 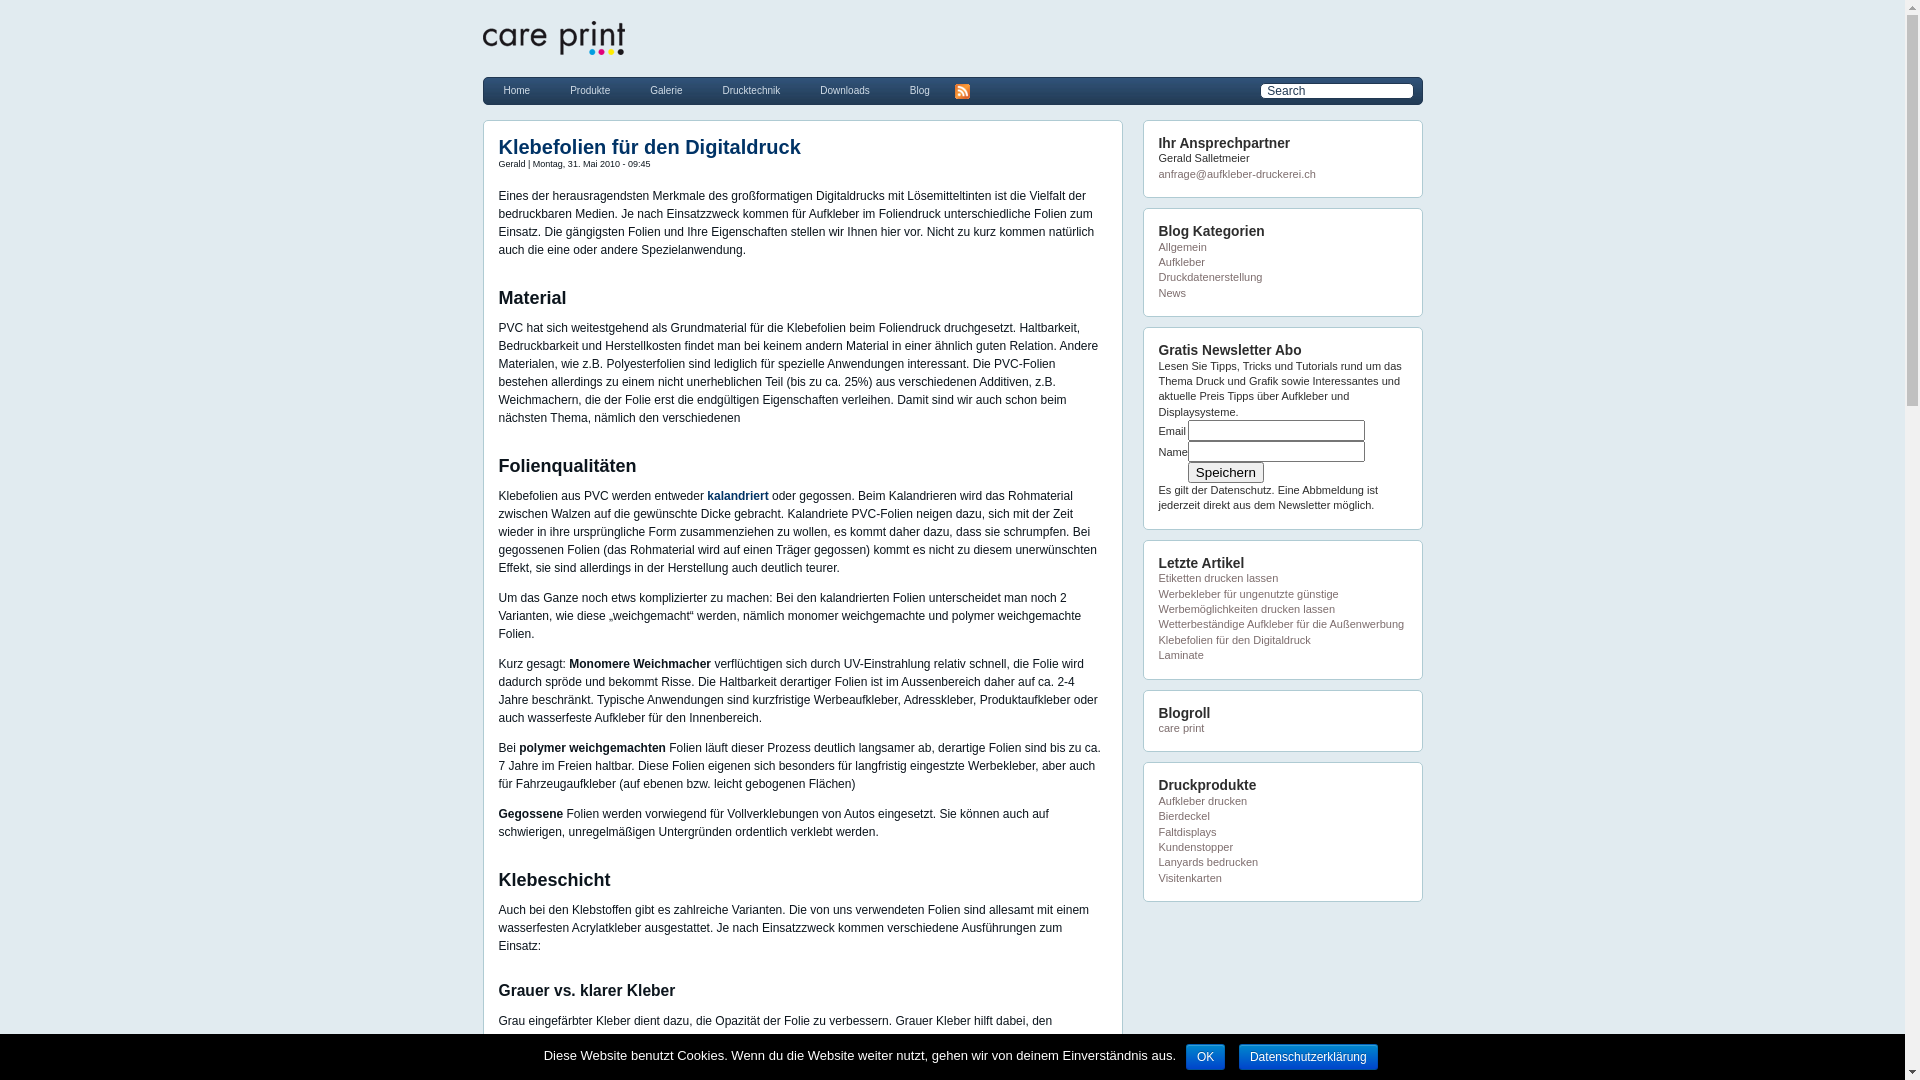 What do you see at coordinates (1190, 878) in the screenshot?
I see `Visitenkarten` at bounding box center [1190, 878].